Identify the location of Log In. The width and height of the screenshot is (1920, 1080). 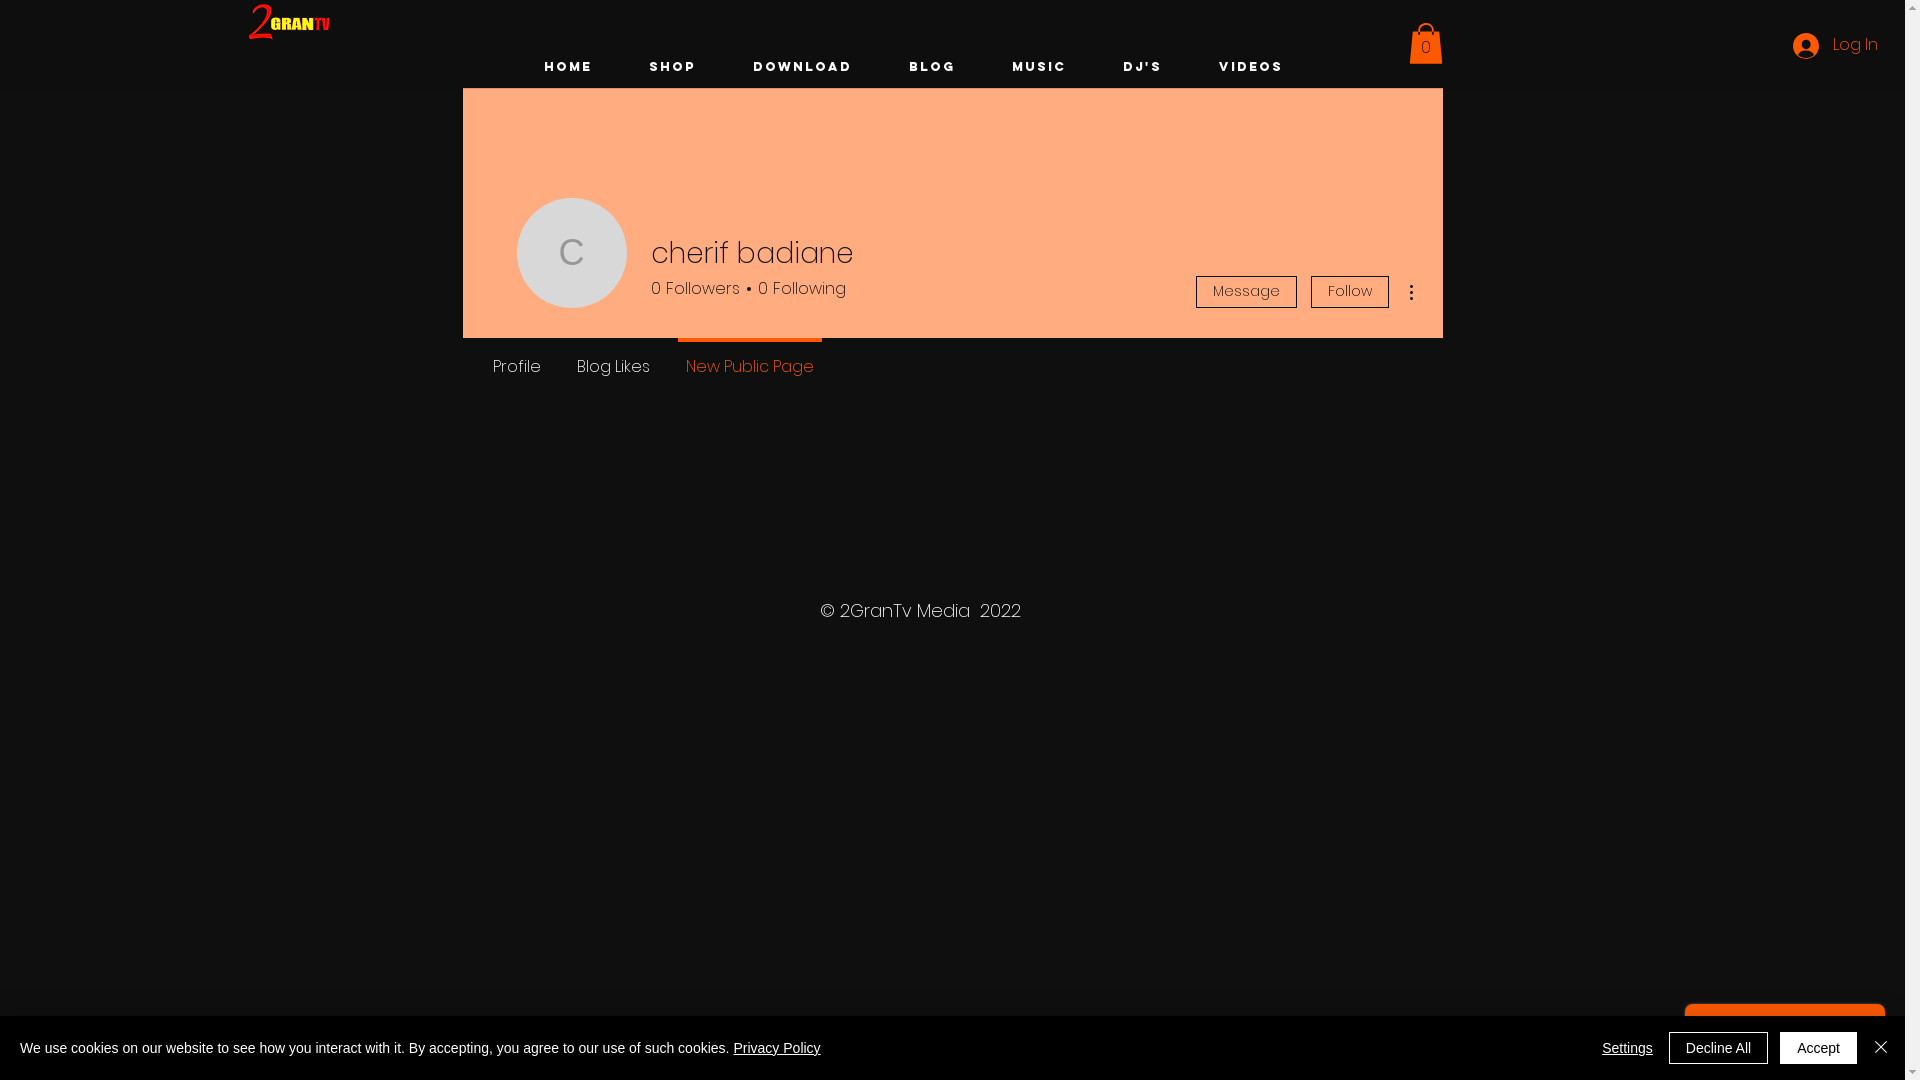
(1836, 45).